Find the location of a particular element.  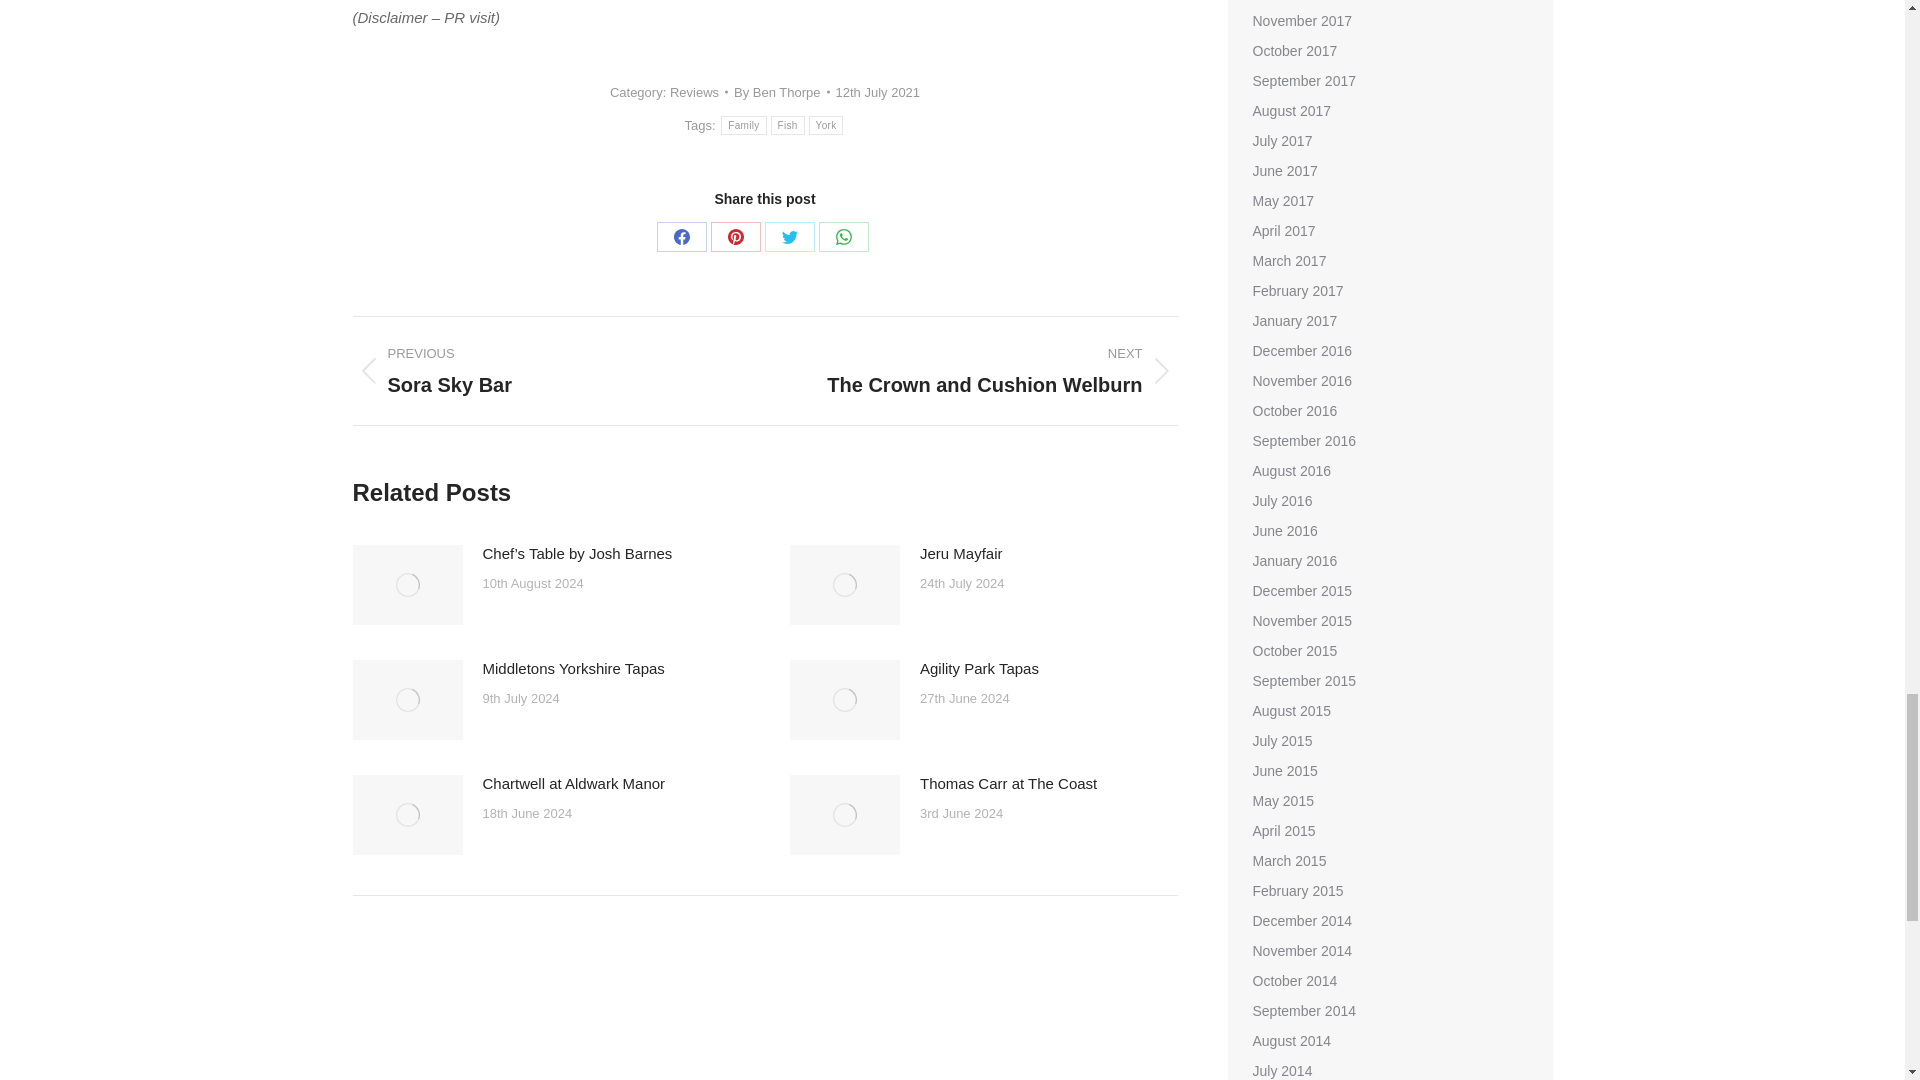

Pinterest is located at coordinates (735, 236).